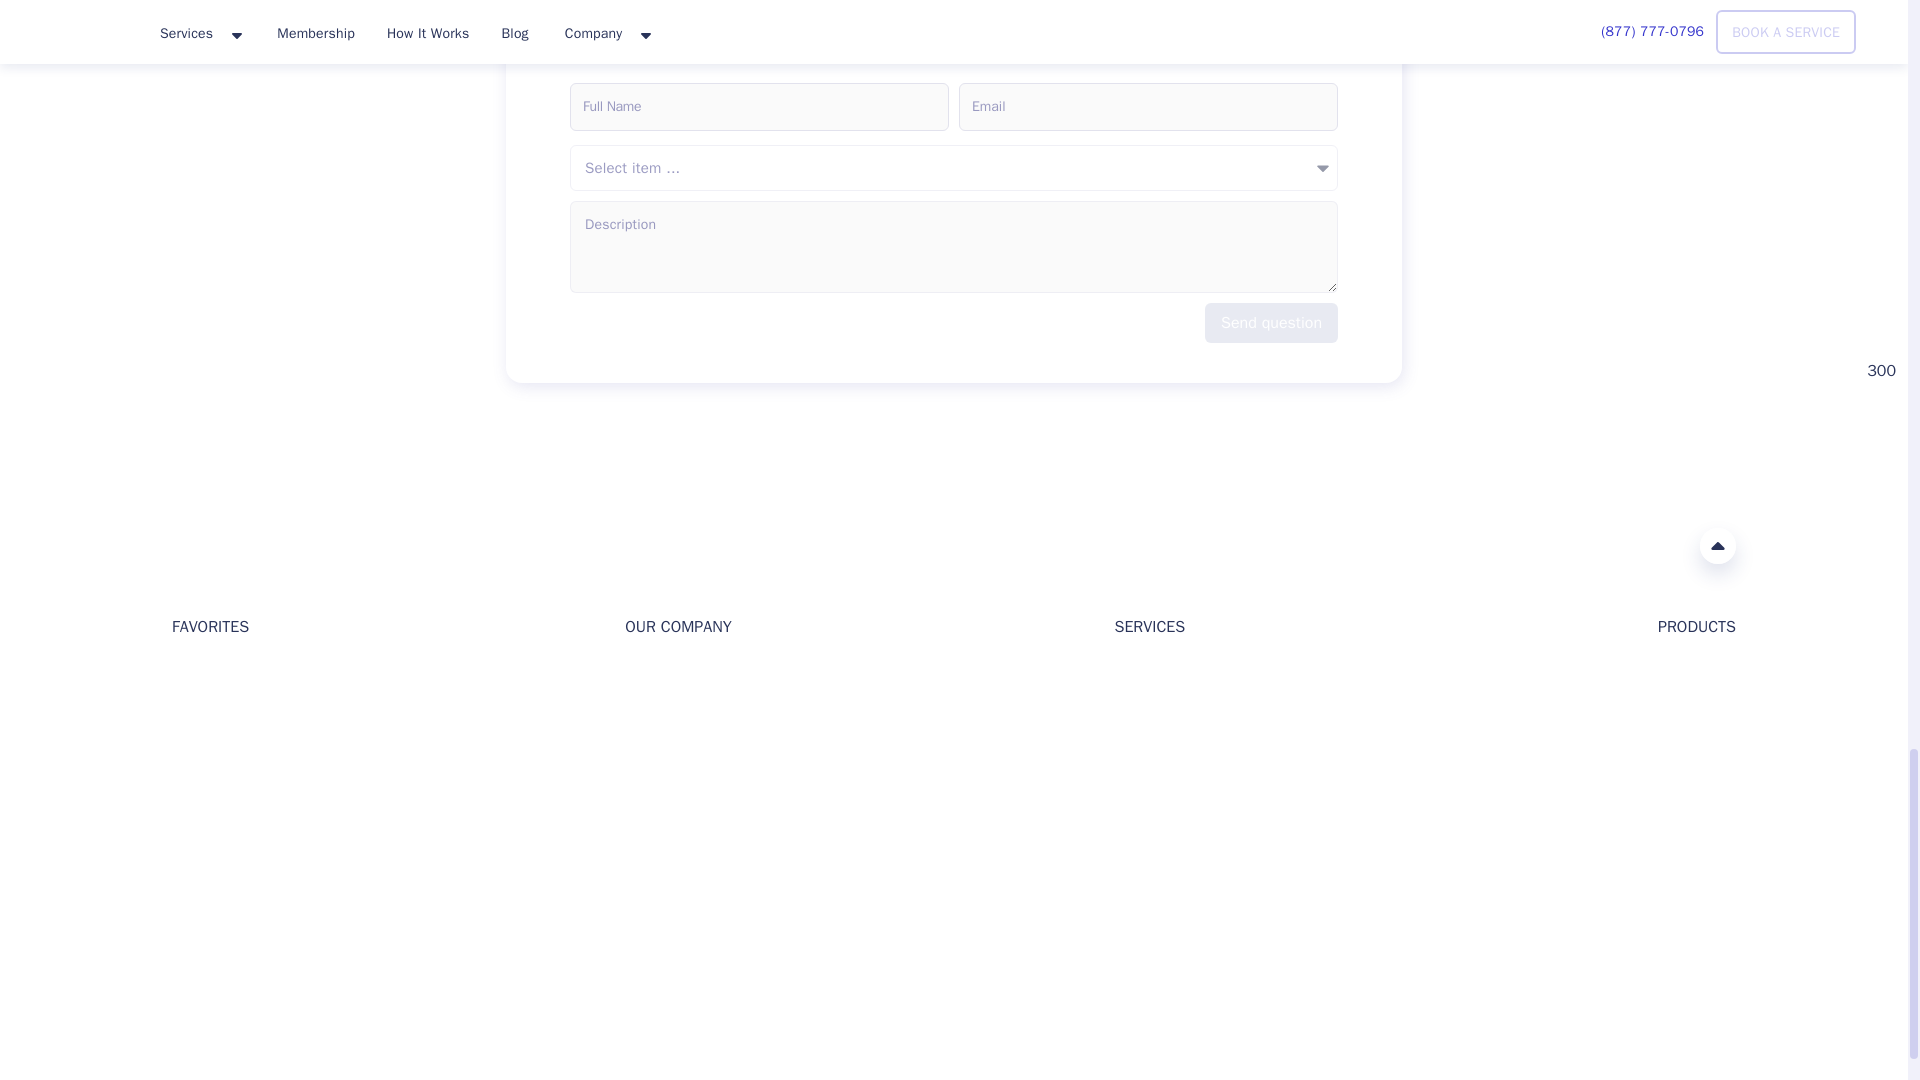  I want to click on Welcome, so click(201, 675).